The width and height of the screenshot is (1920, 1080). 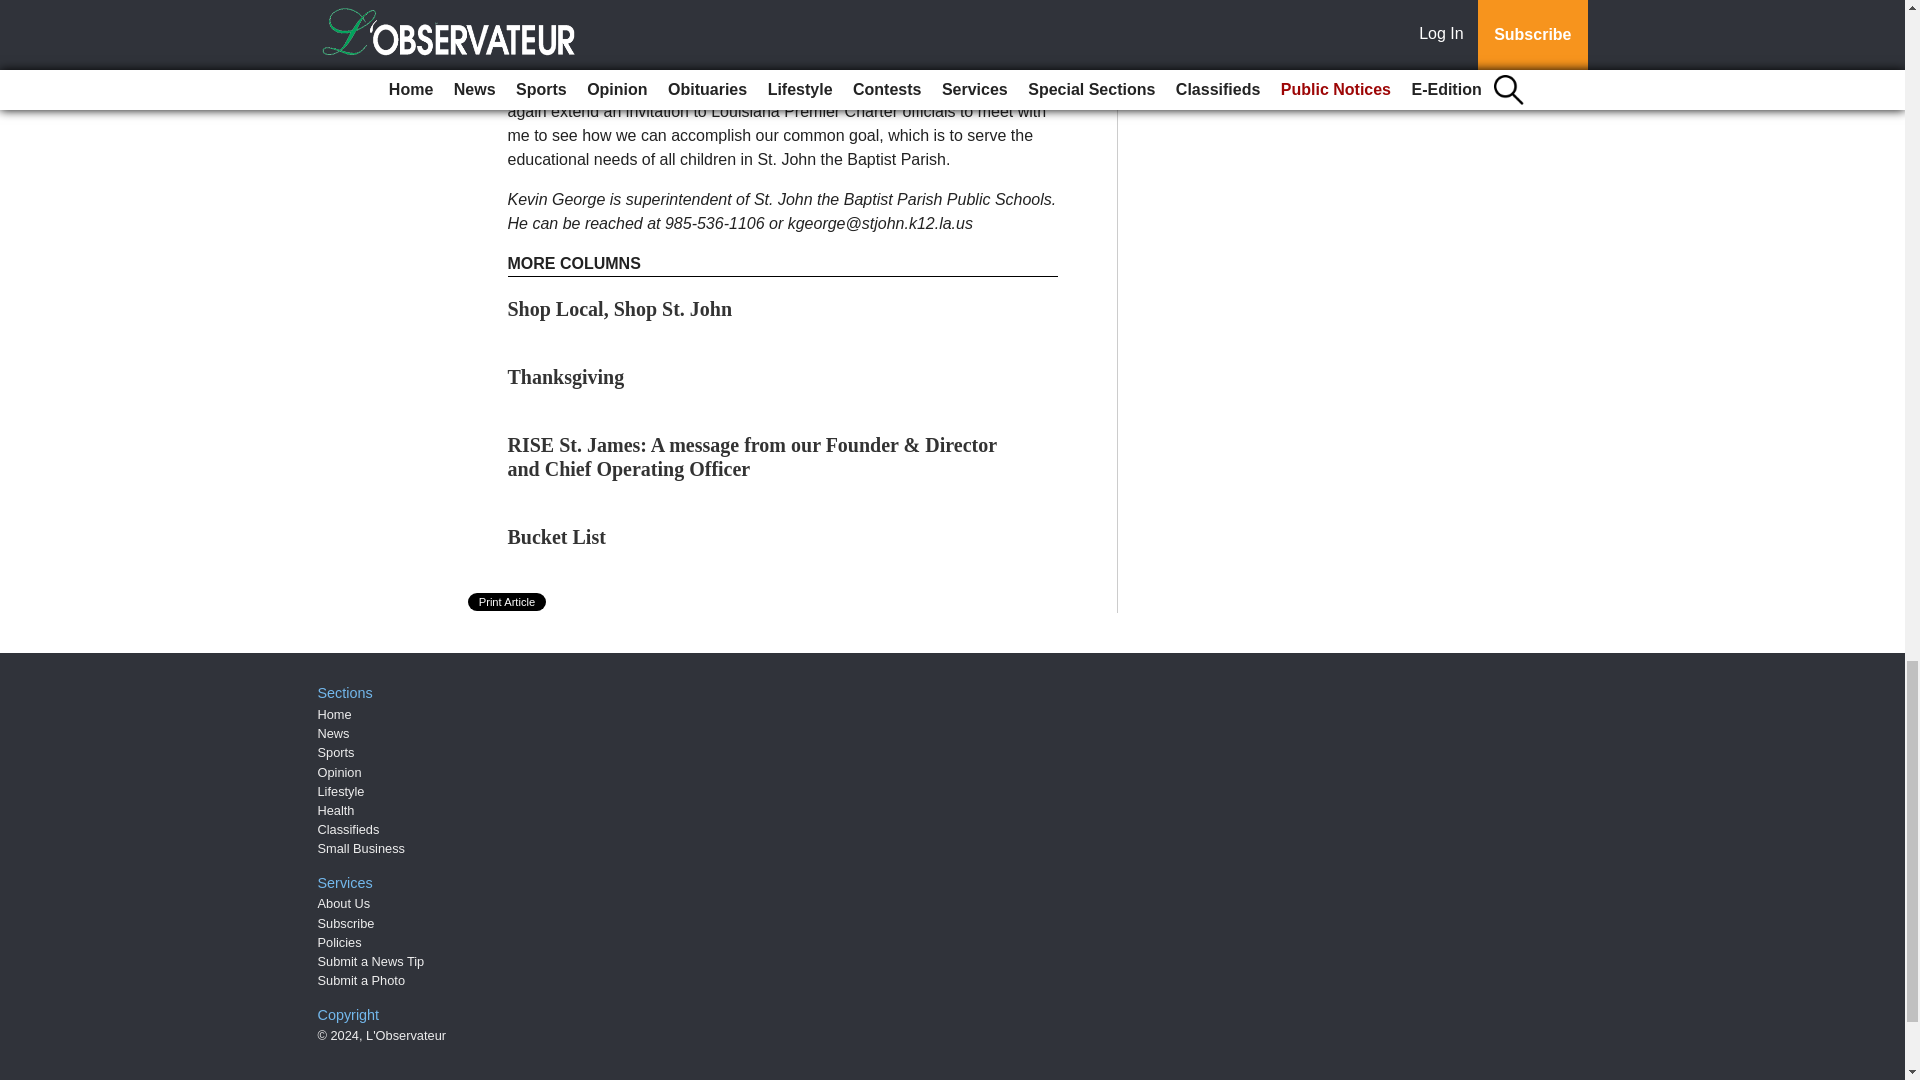 What do you see at coordinates (566, 376) in the screenshot?
I see `Thanksgiving` at bounding box center [566, 376].